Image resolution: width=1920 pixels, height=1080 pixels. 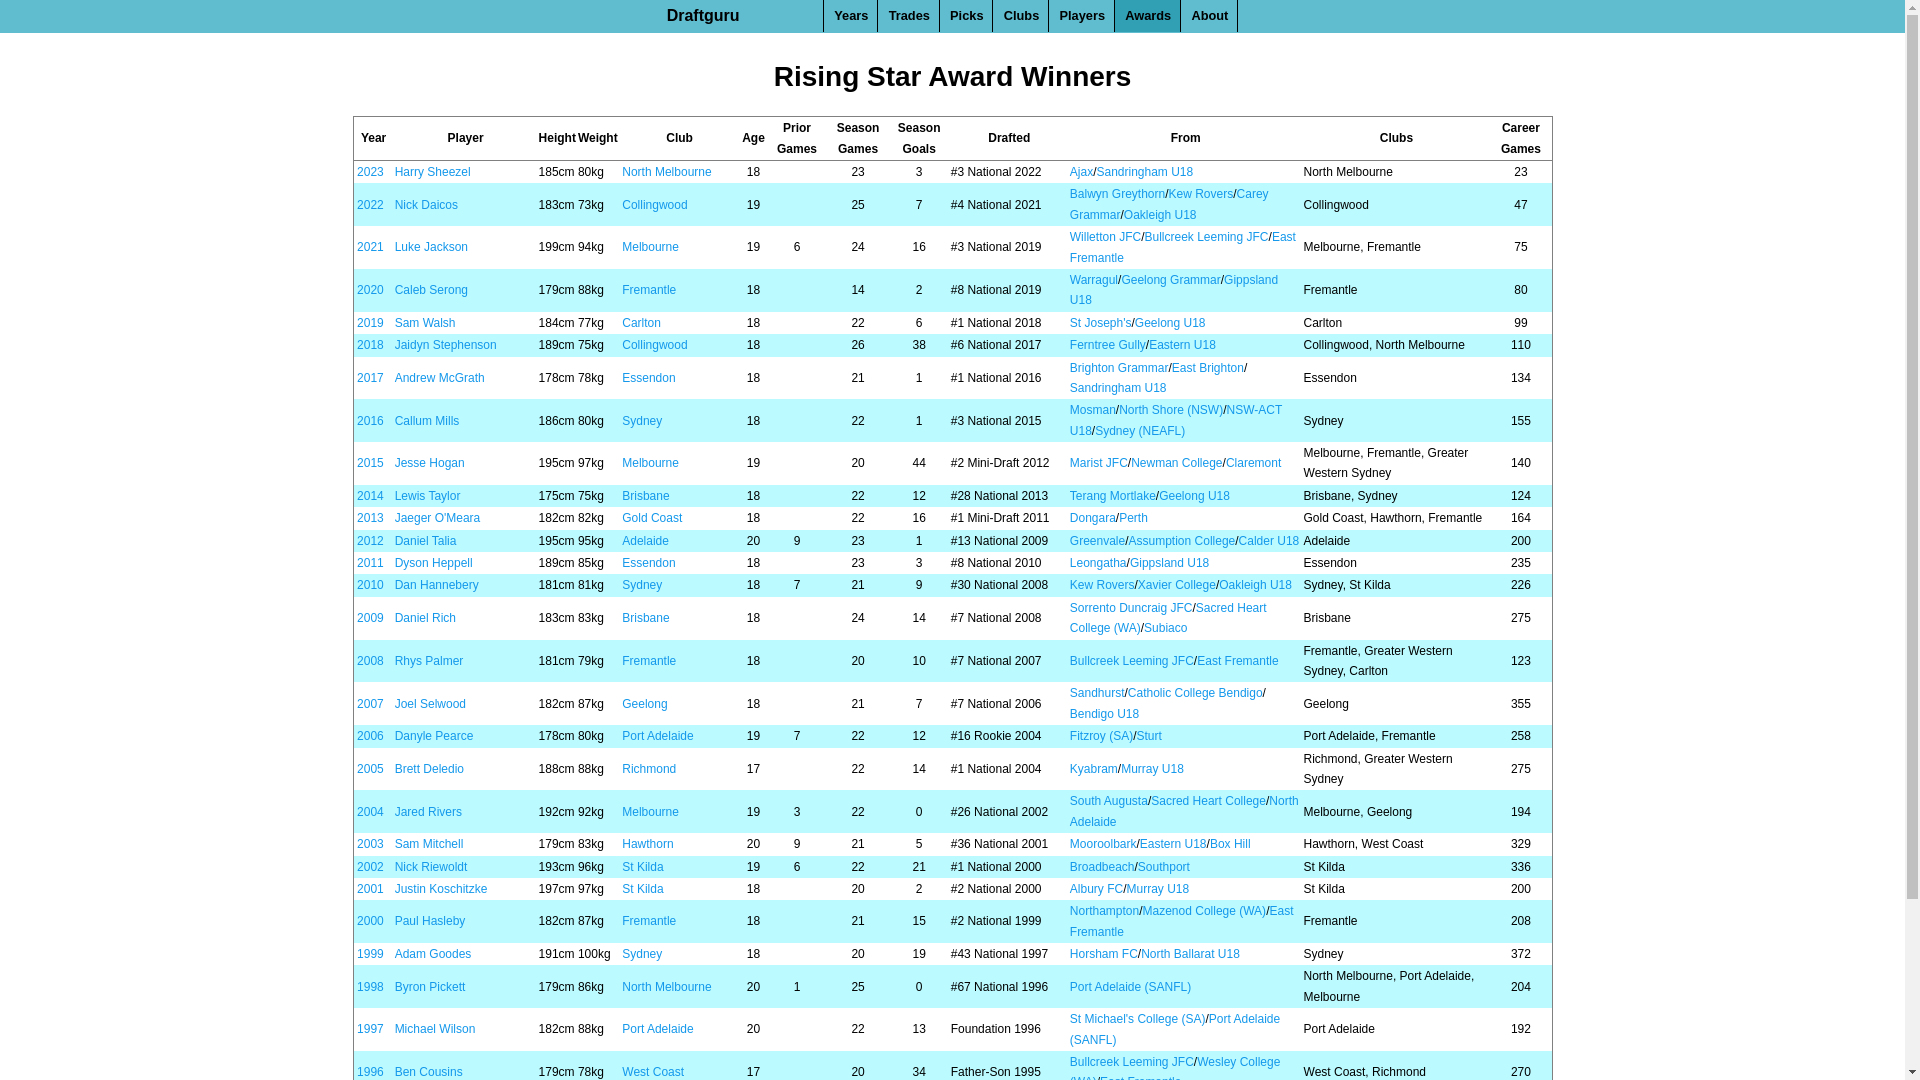 I want to click on 2019, so click(x=370, y=323).